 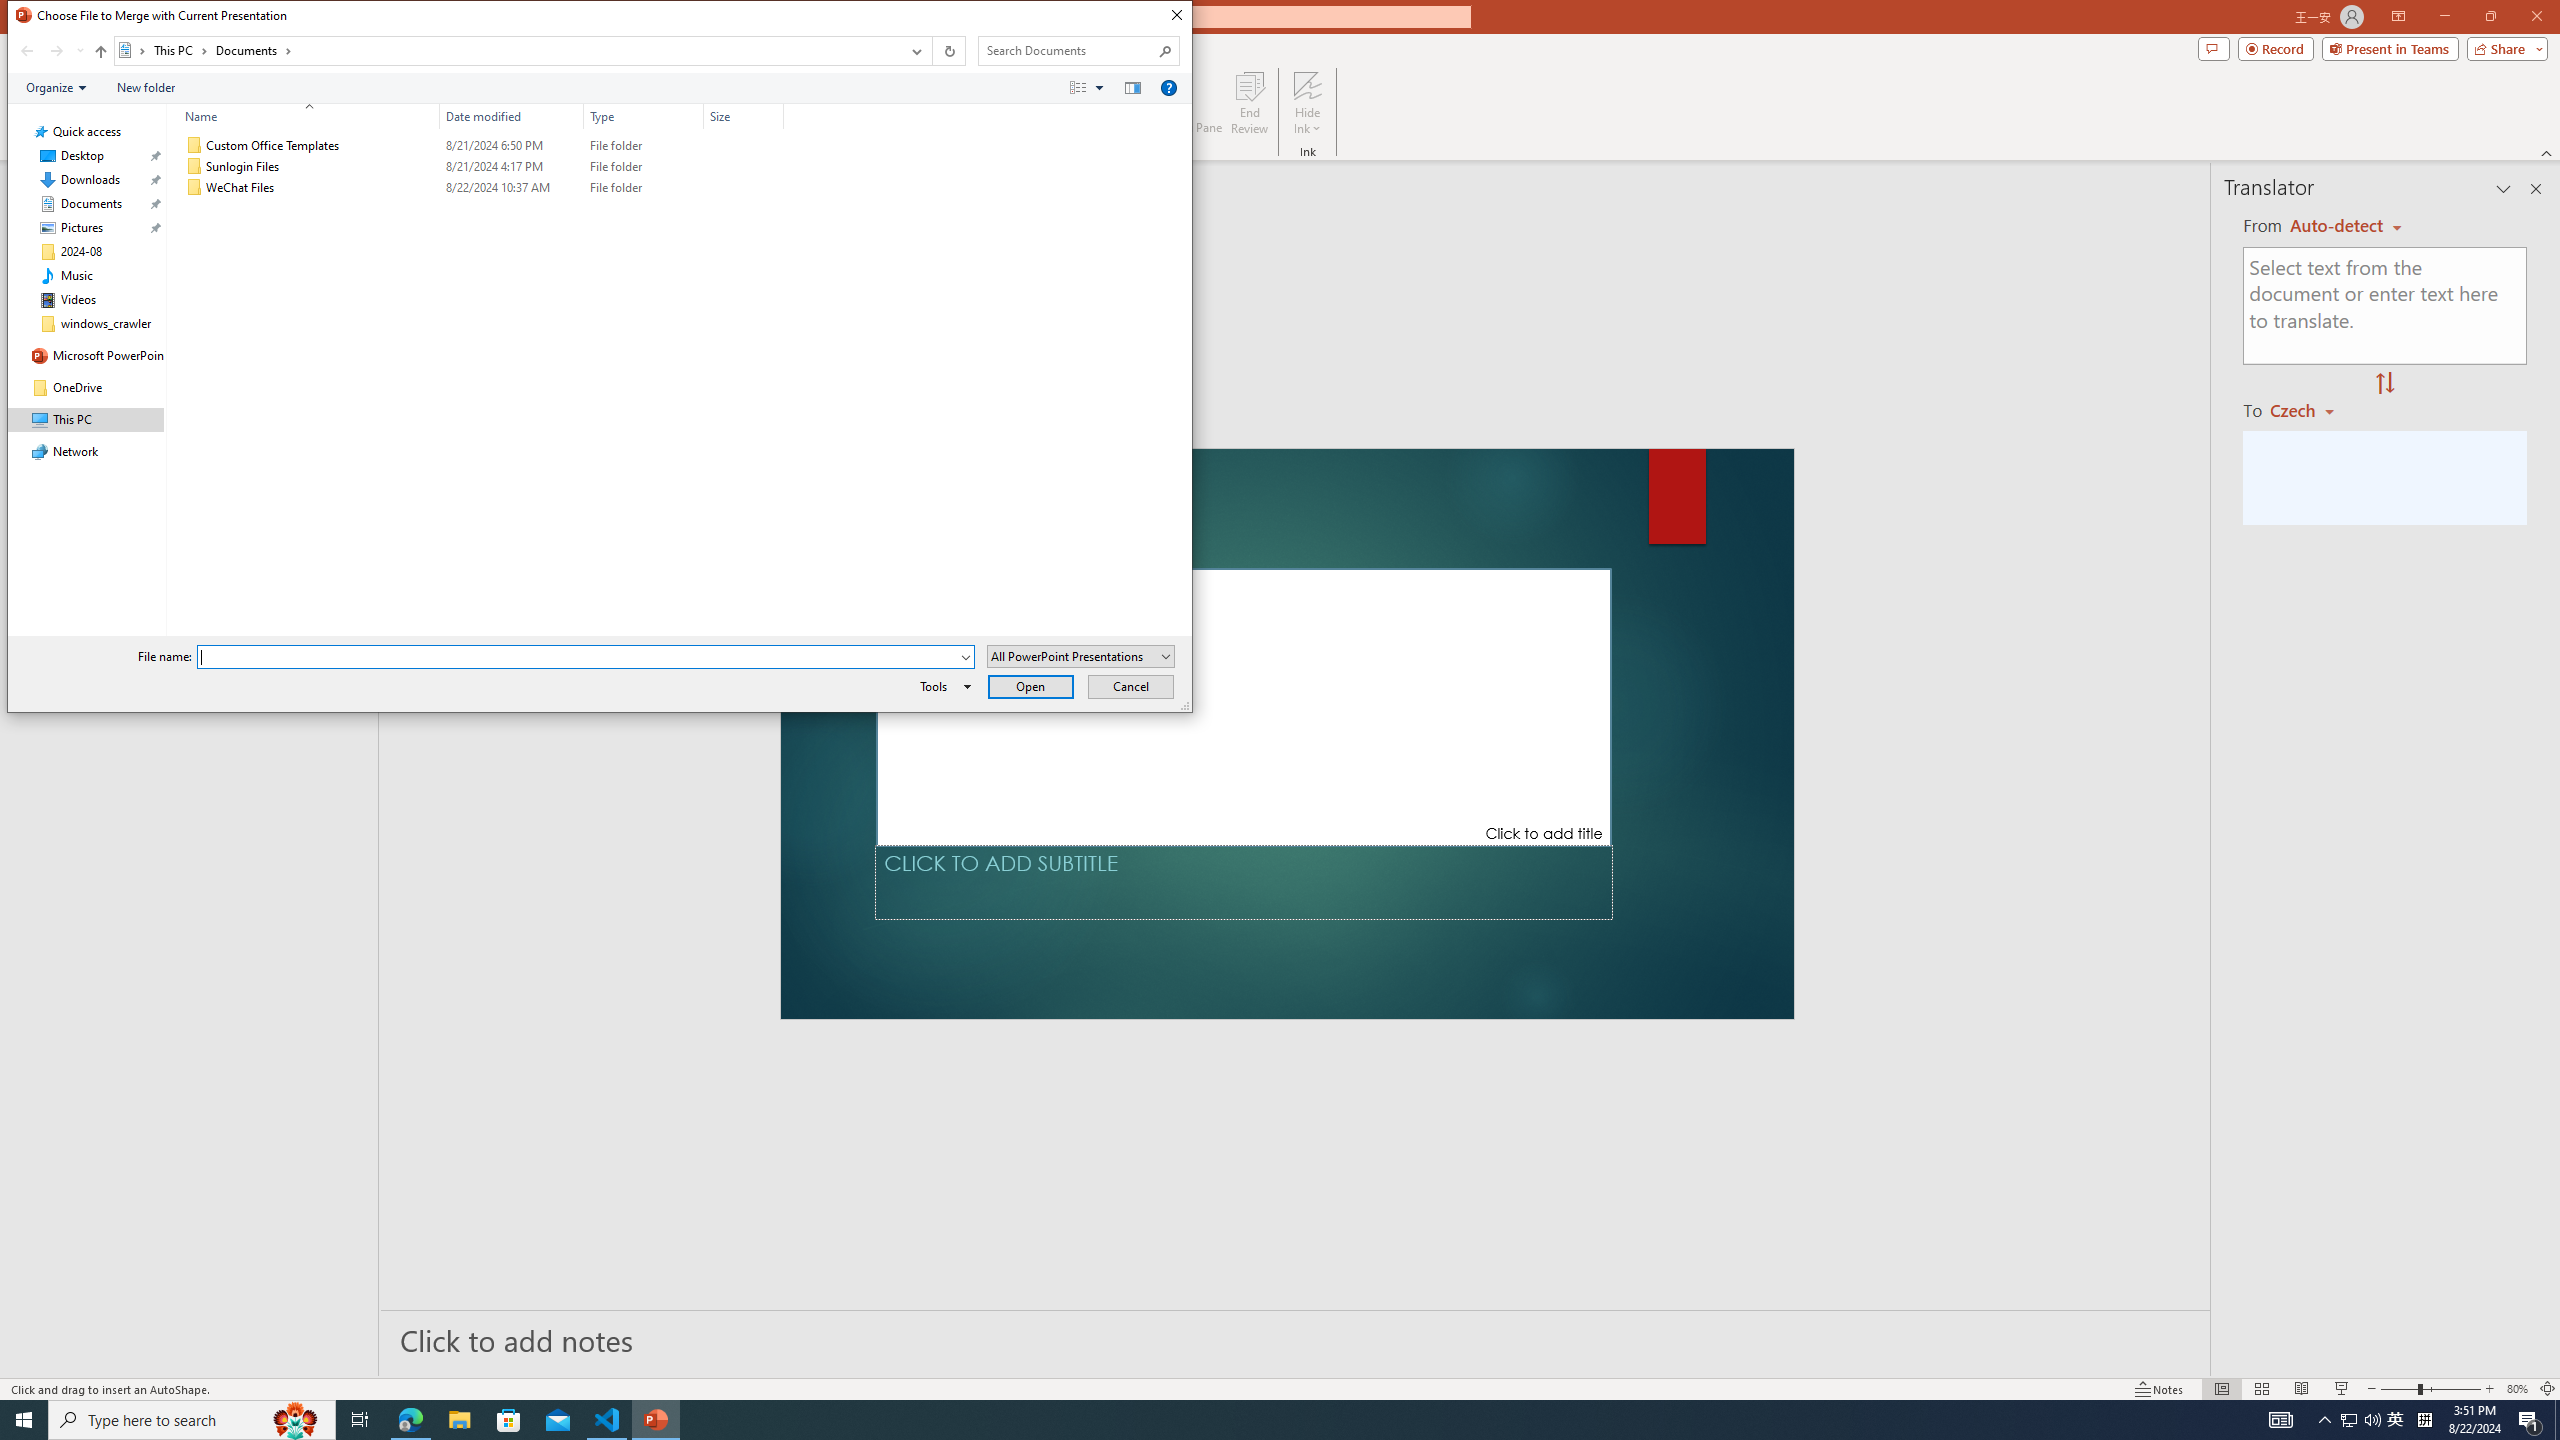 I want to click on Command Module, so click(x=600, y=88).